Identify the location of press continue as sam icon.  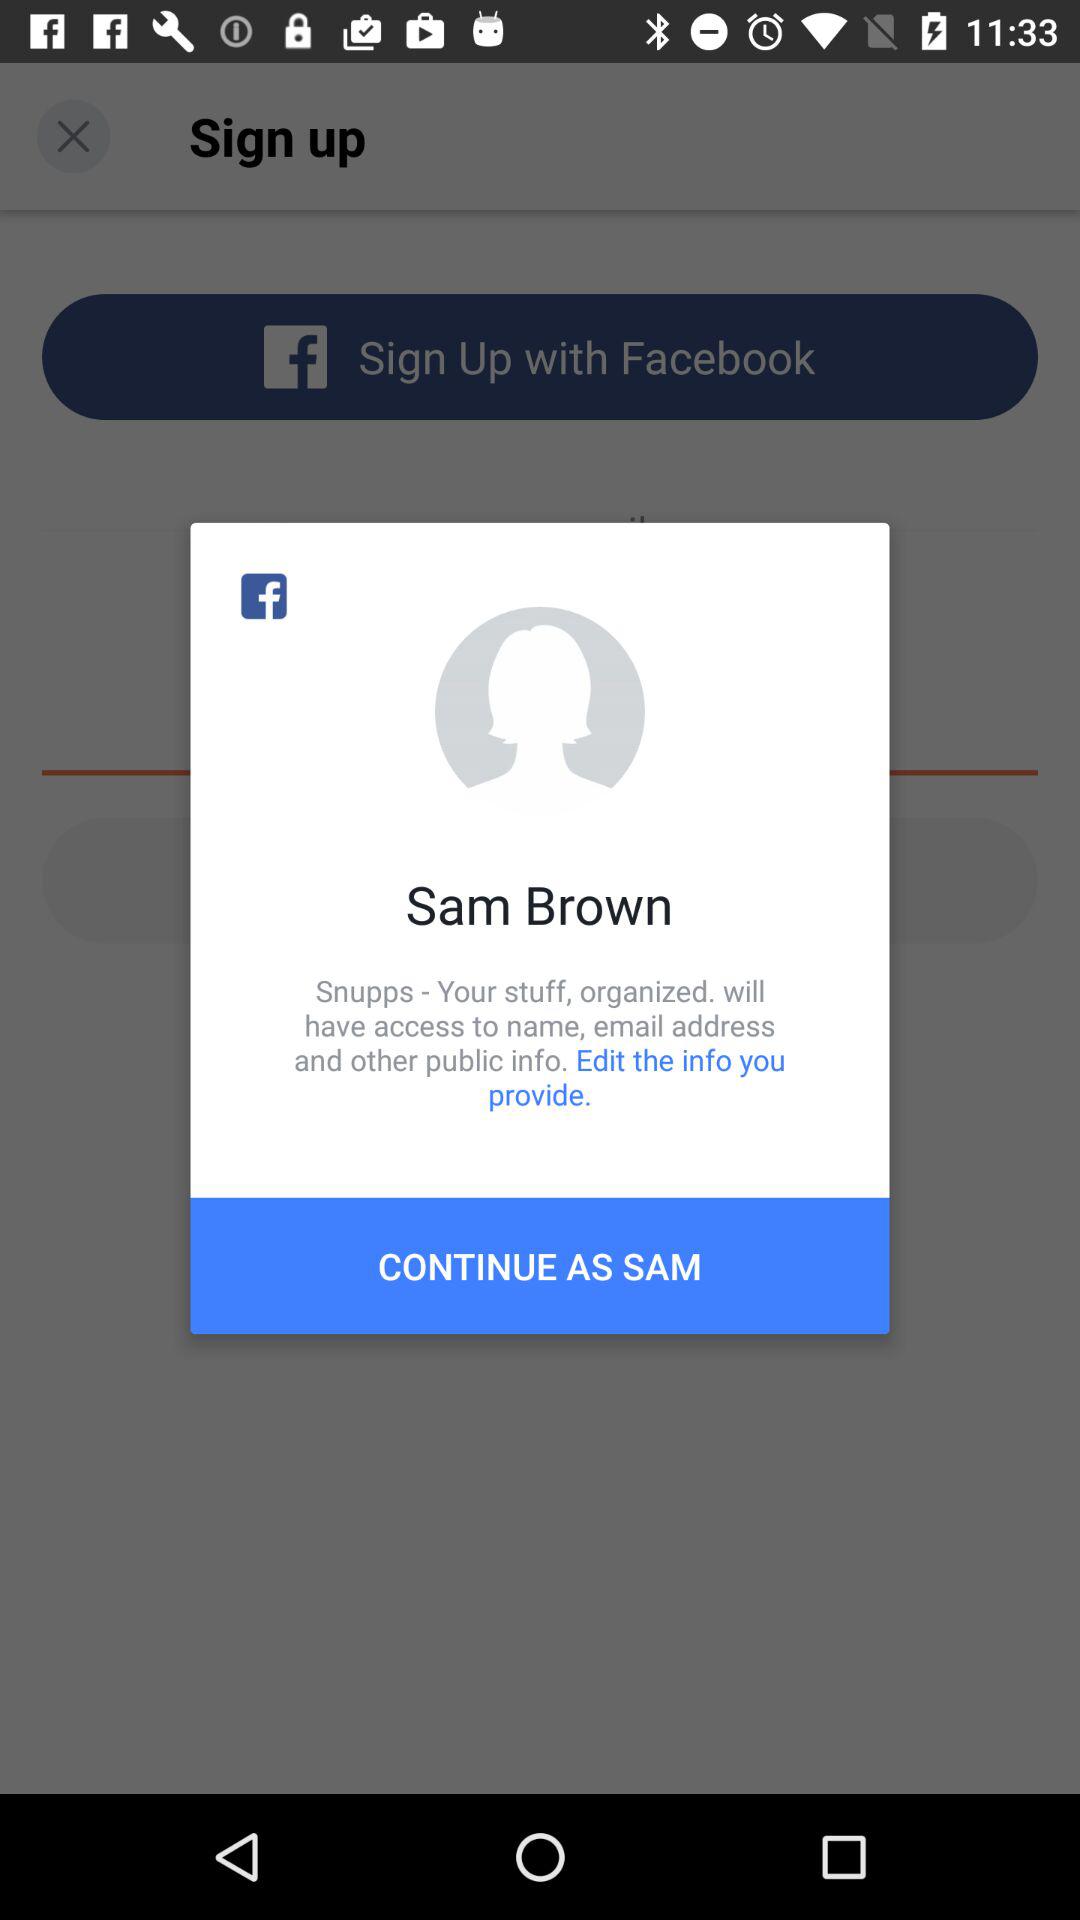
(540, 1266).